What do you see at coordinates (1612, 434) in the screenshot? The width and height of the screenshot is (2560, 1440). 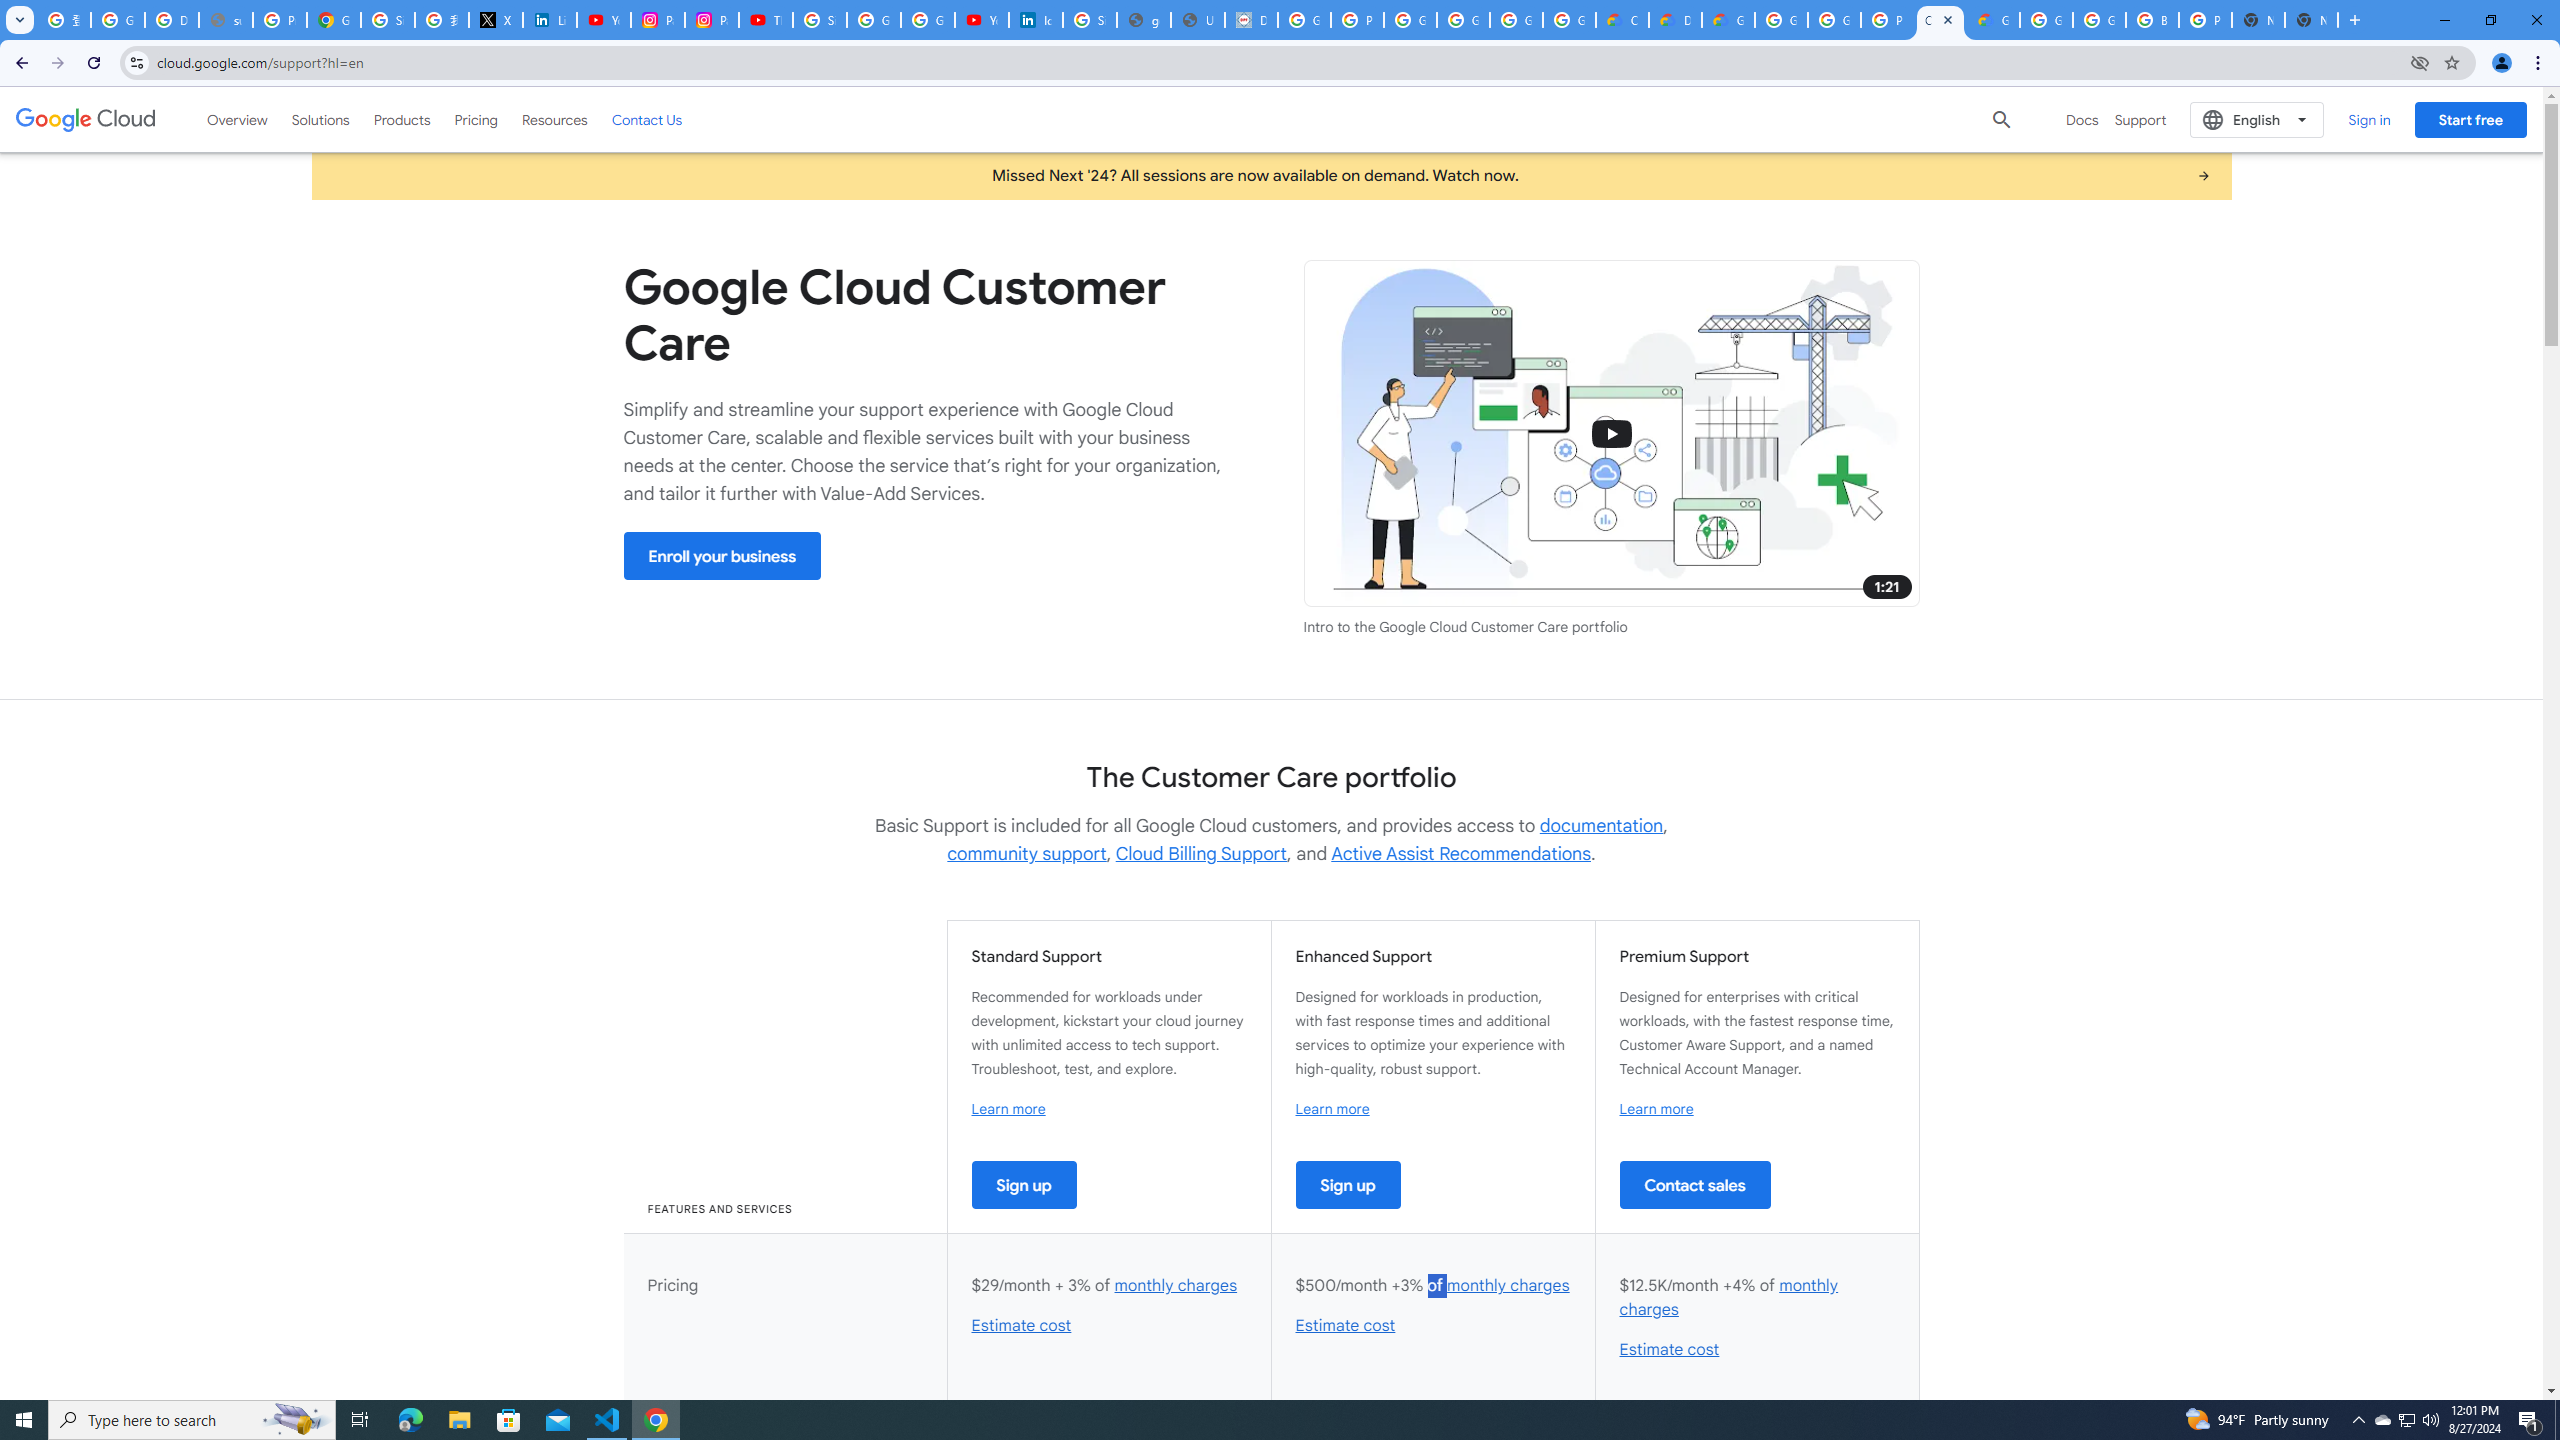 I see `Support illustration` at bounding box center [1612, 434].